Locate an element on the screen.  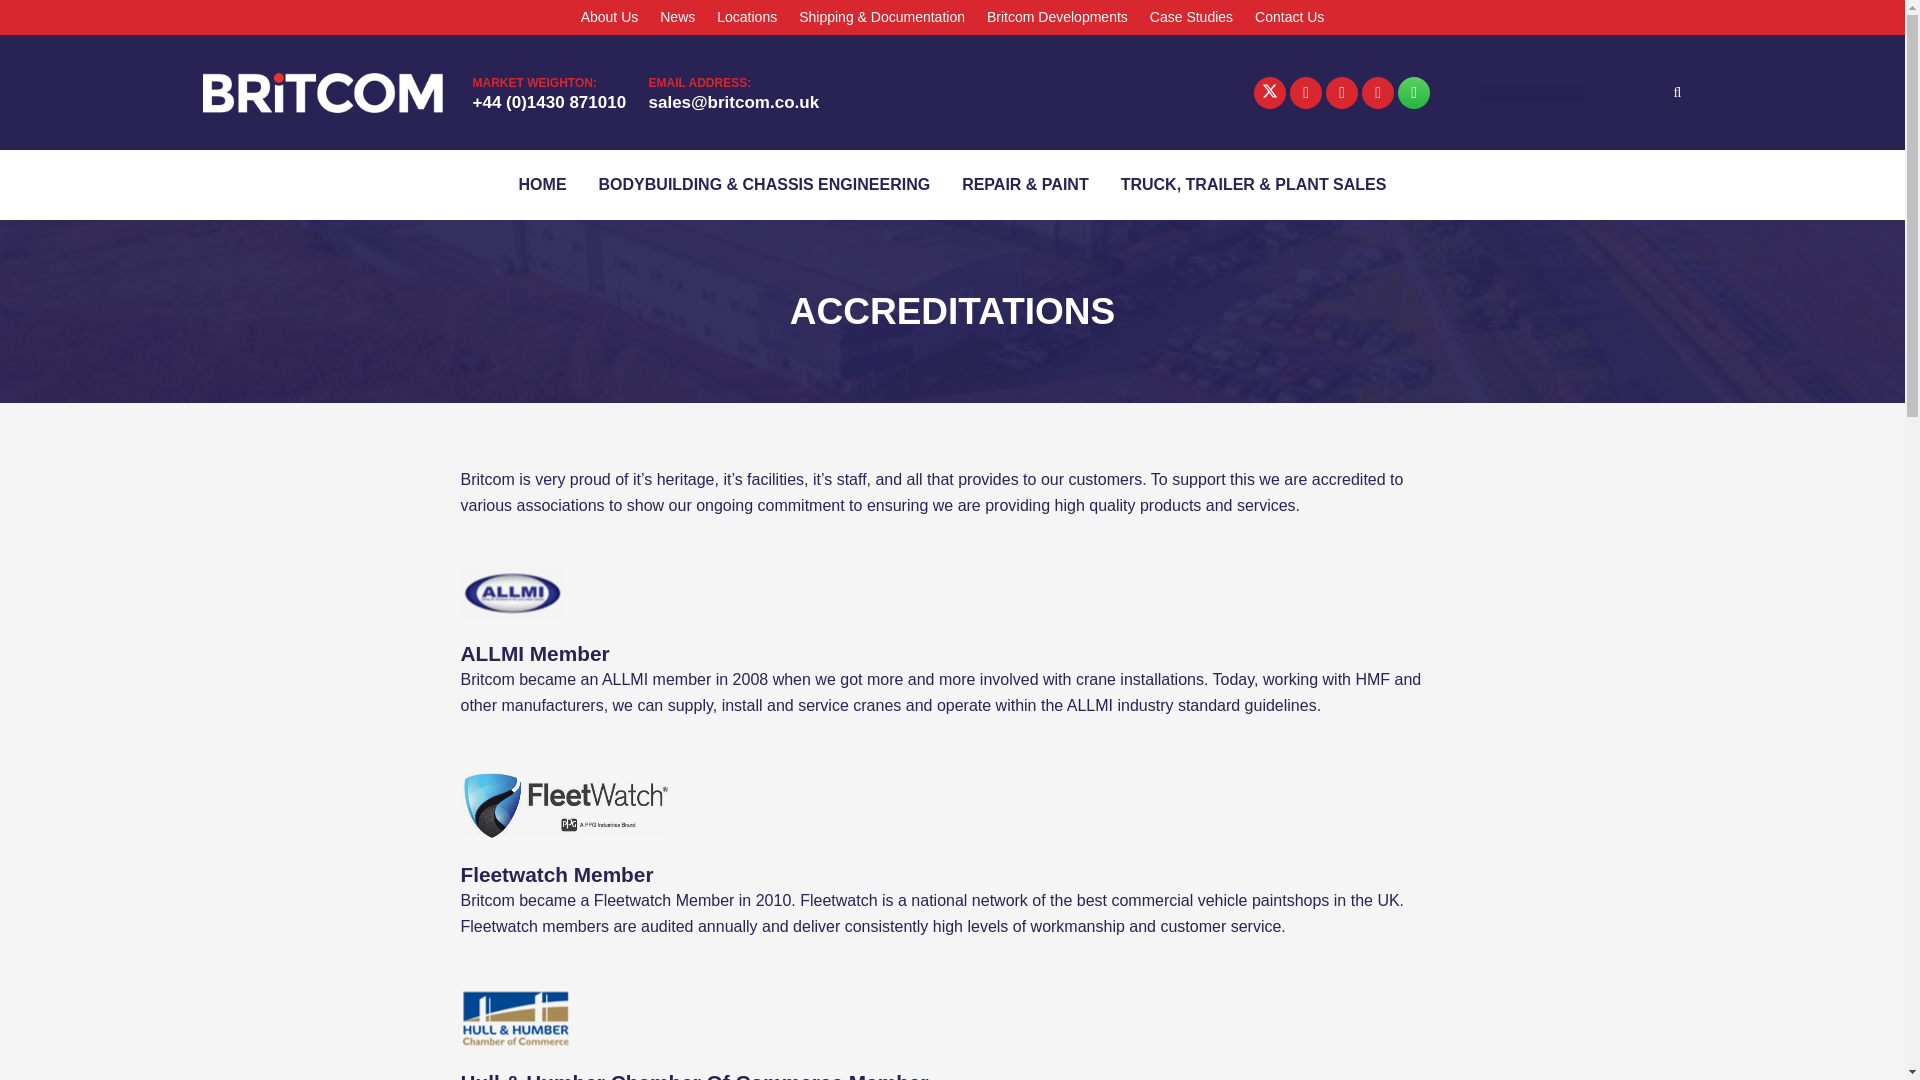
Contact Us is located at coordinates (1289, 17).